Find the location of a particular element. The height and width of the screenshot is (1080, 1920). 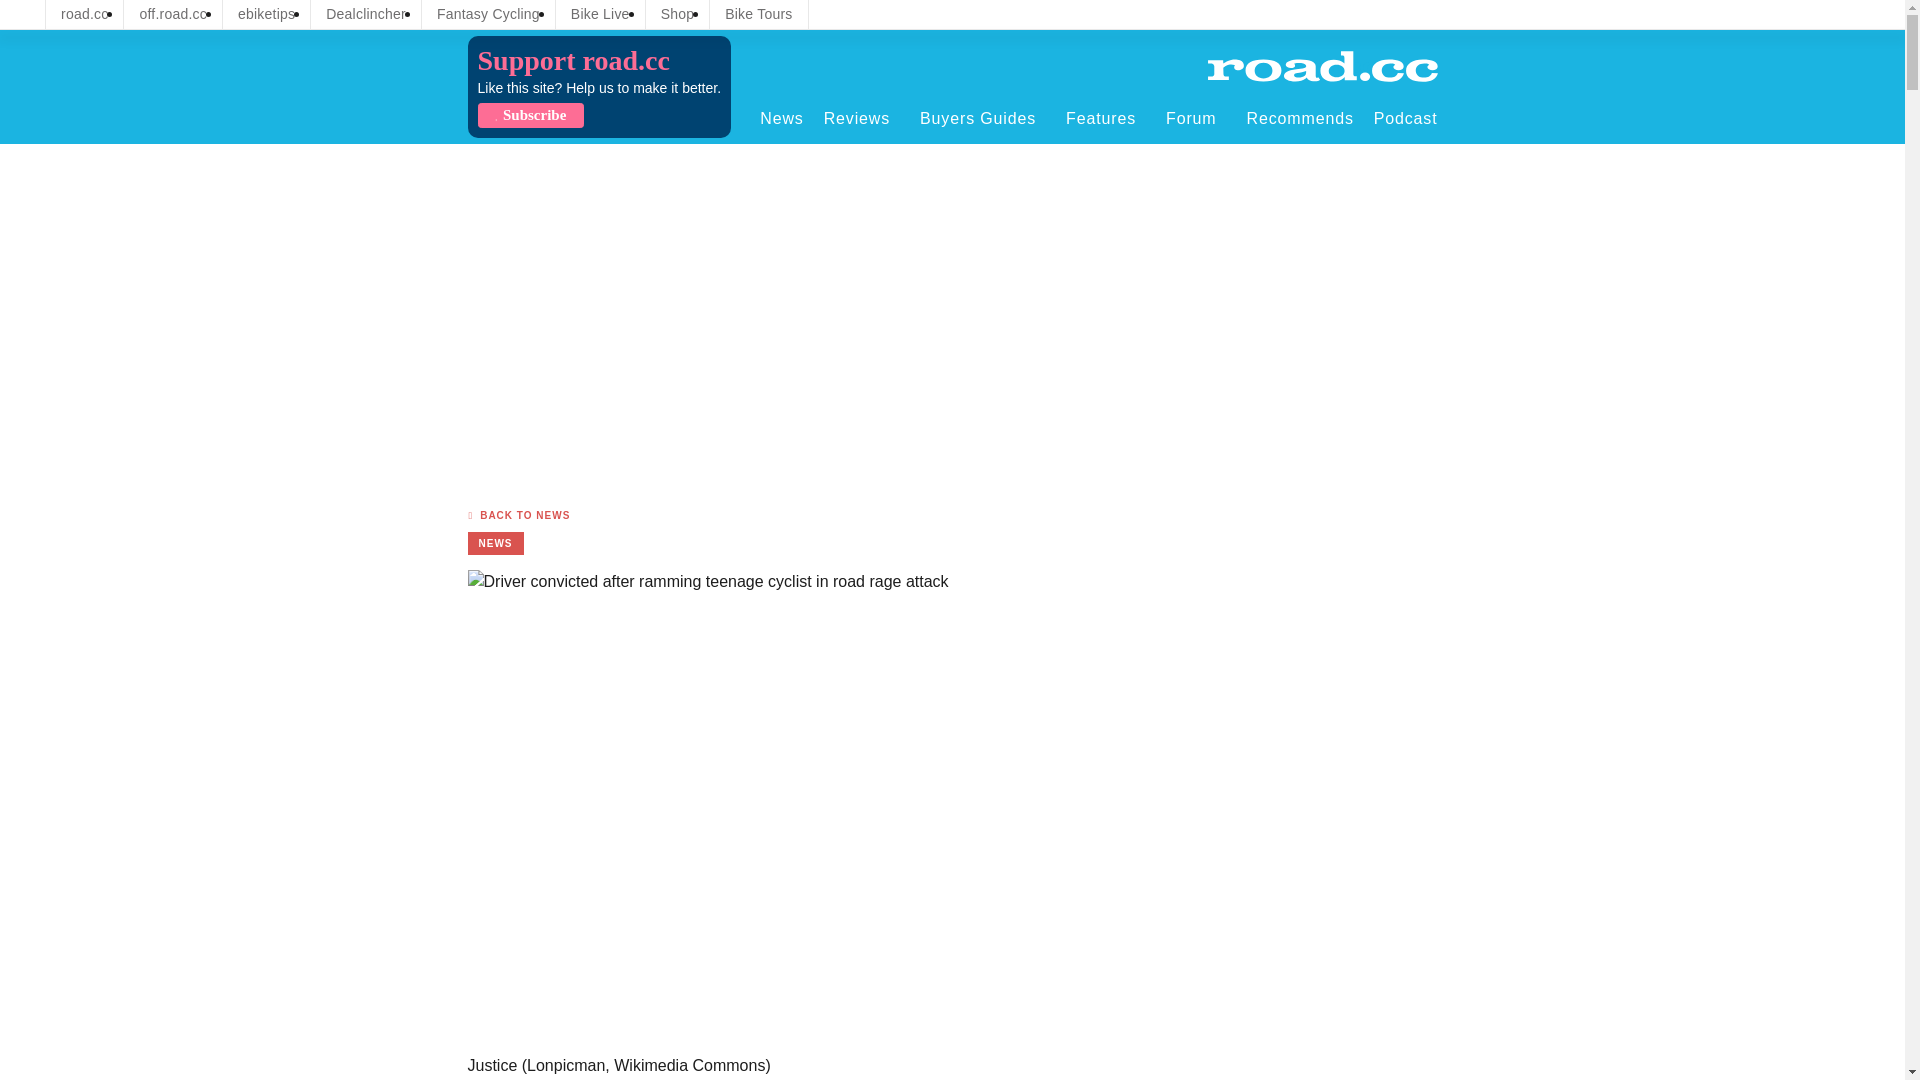

off.road.cc is located at coordinates (173, 14).